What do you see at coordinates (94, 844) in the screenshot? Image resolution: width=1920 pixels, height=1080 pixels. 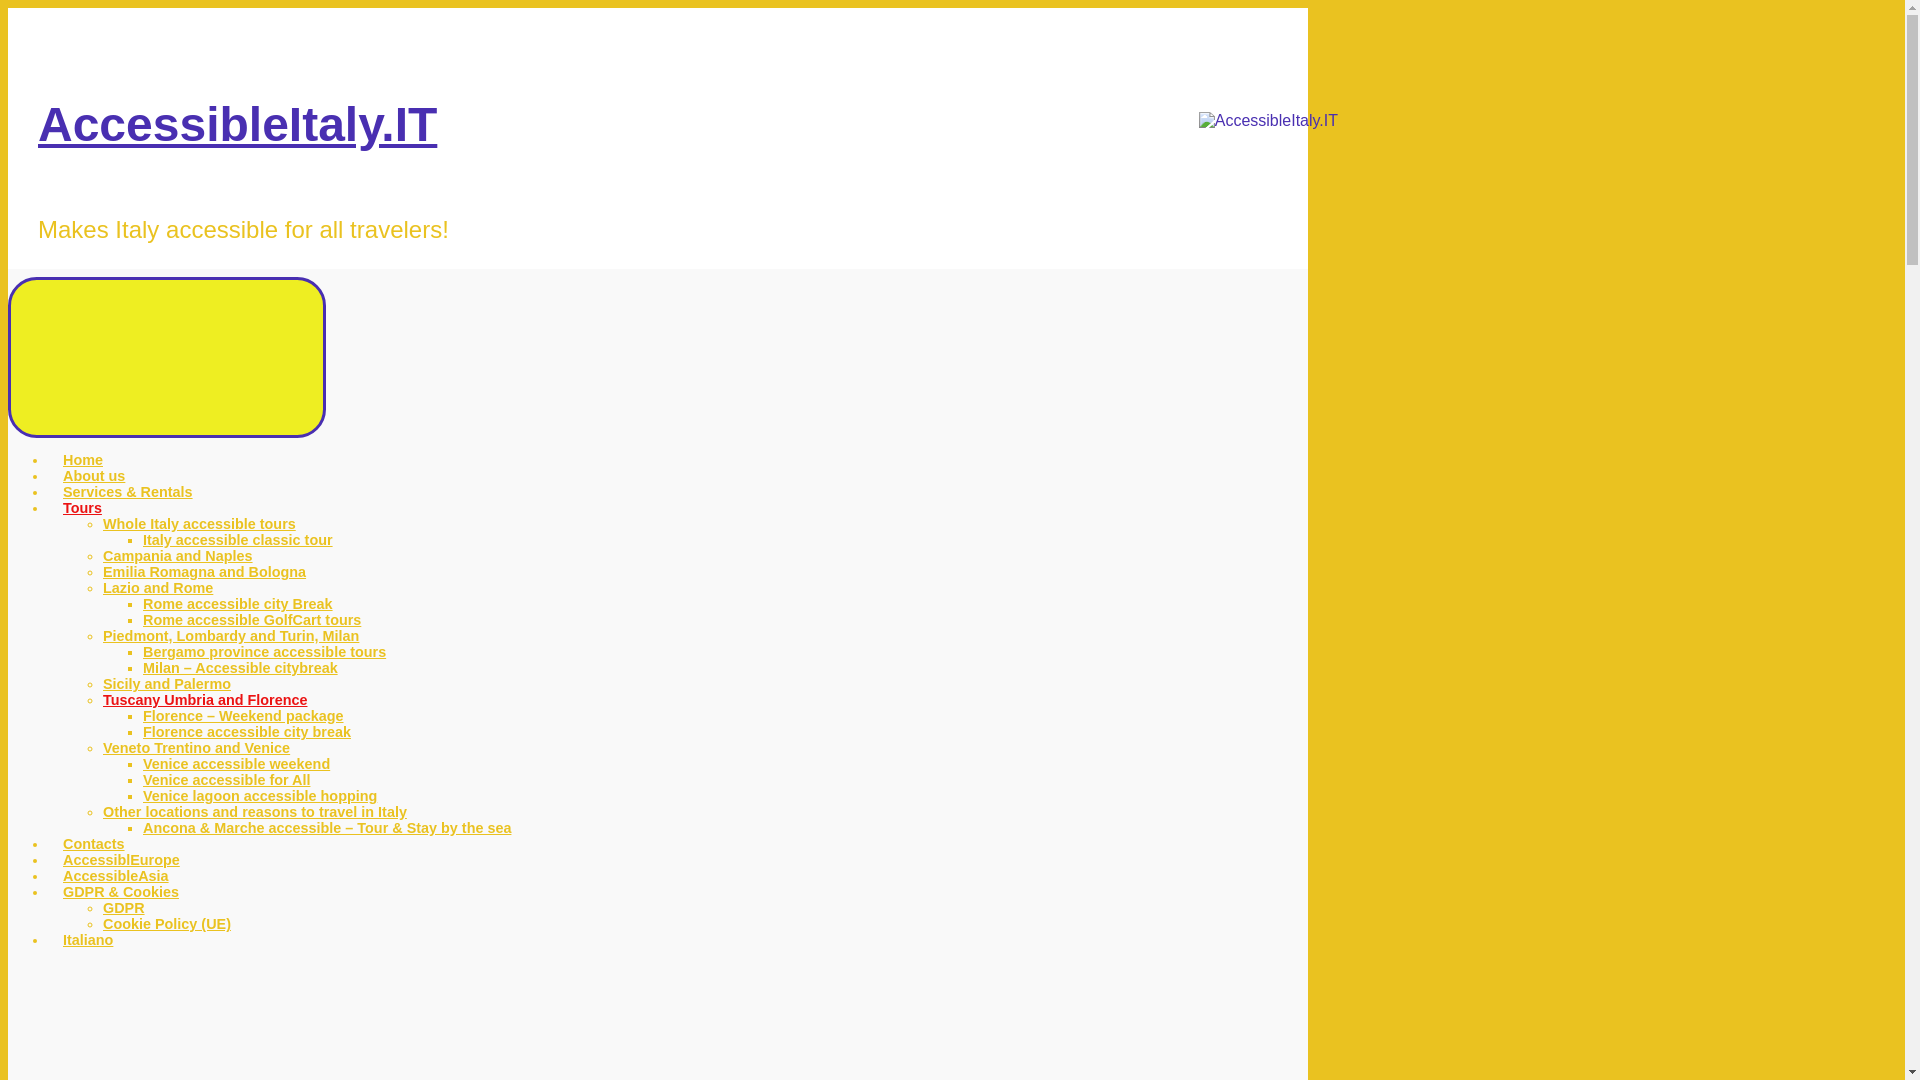 I see `Contacts` at bounding box center [94, 844].